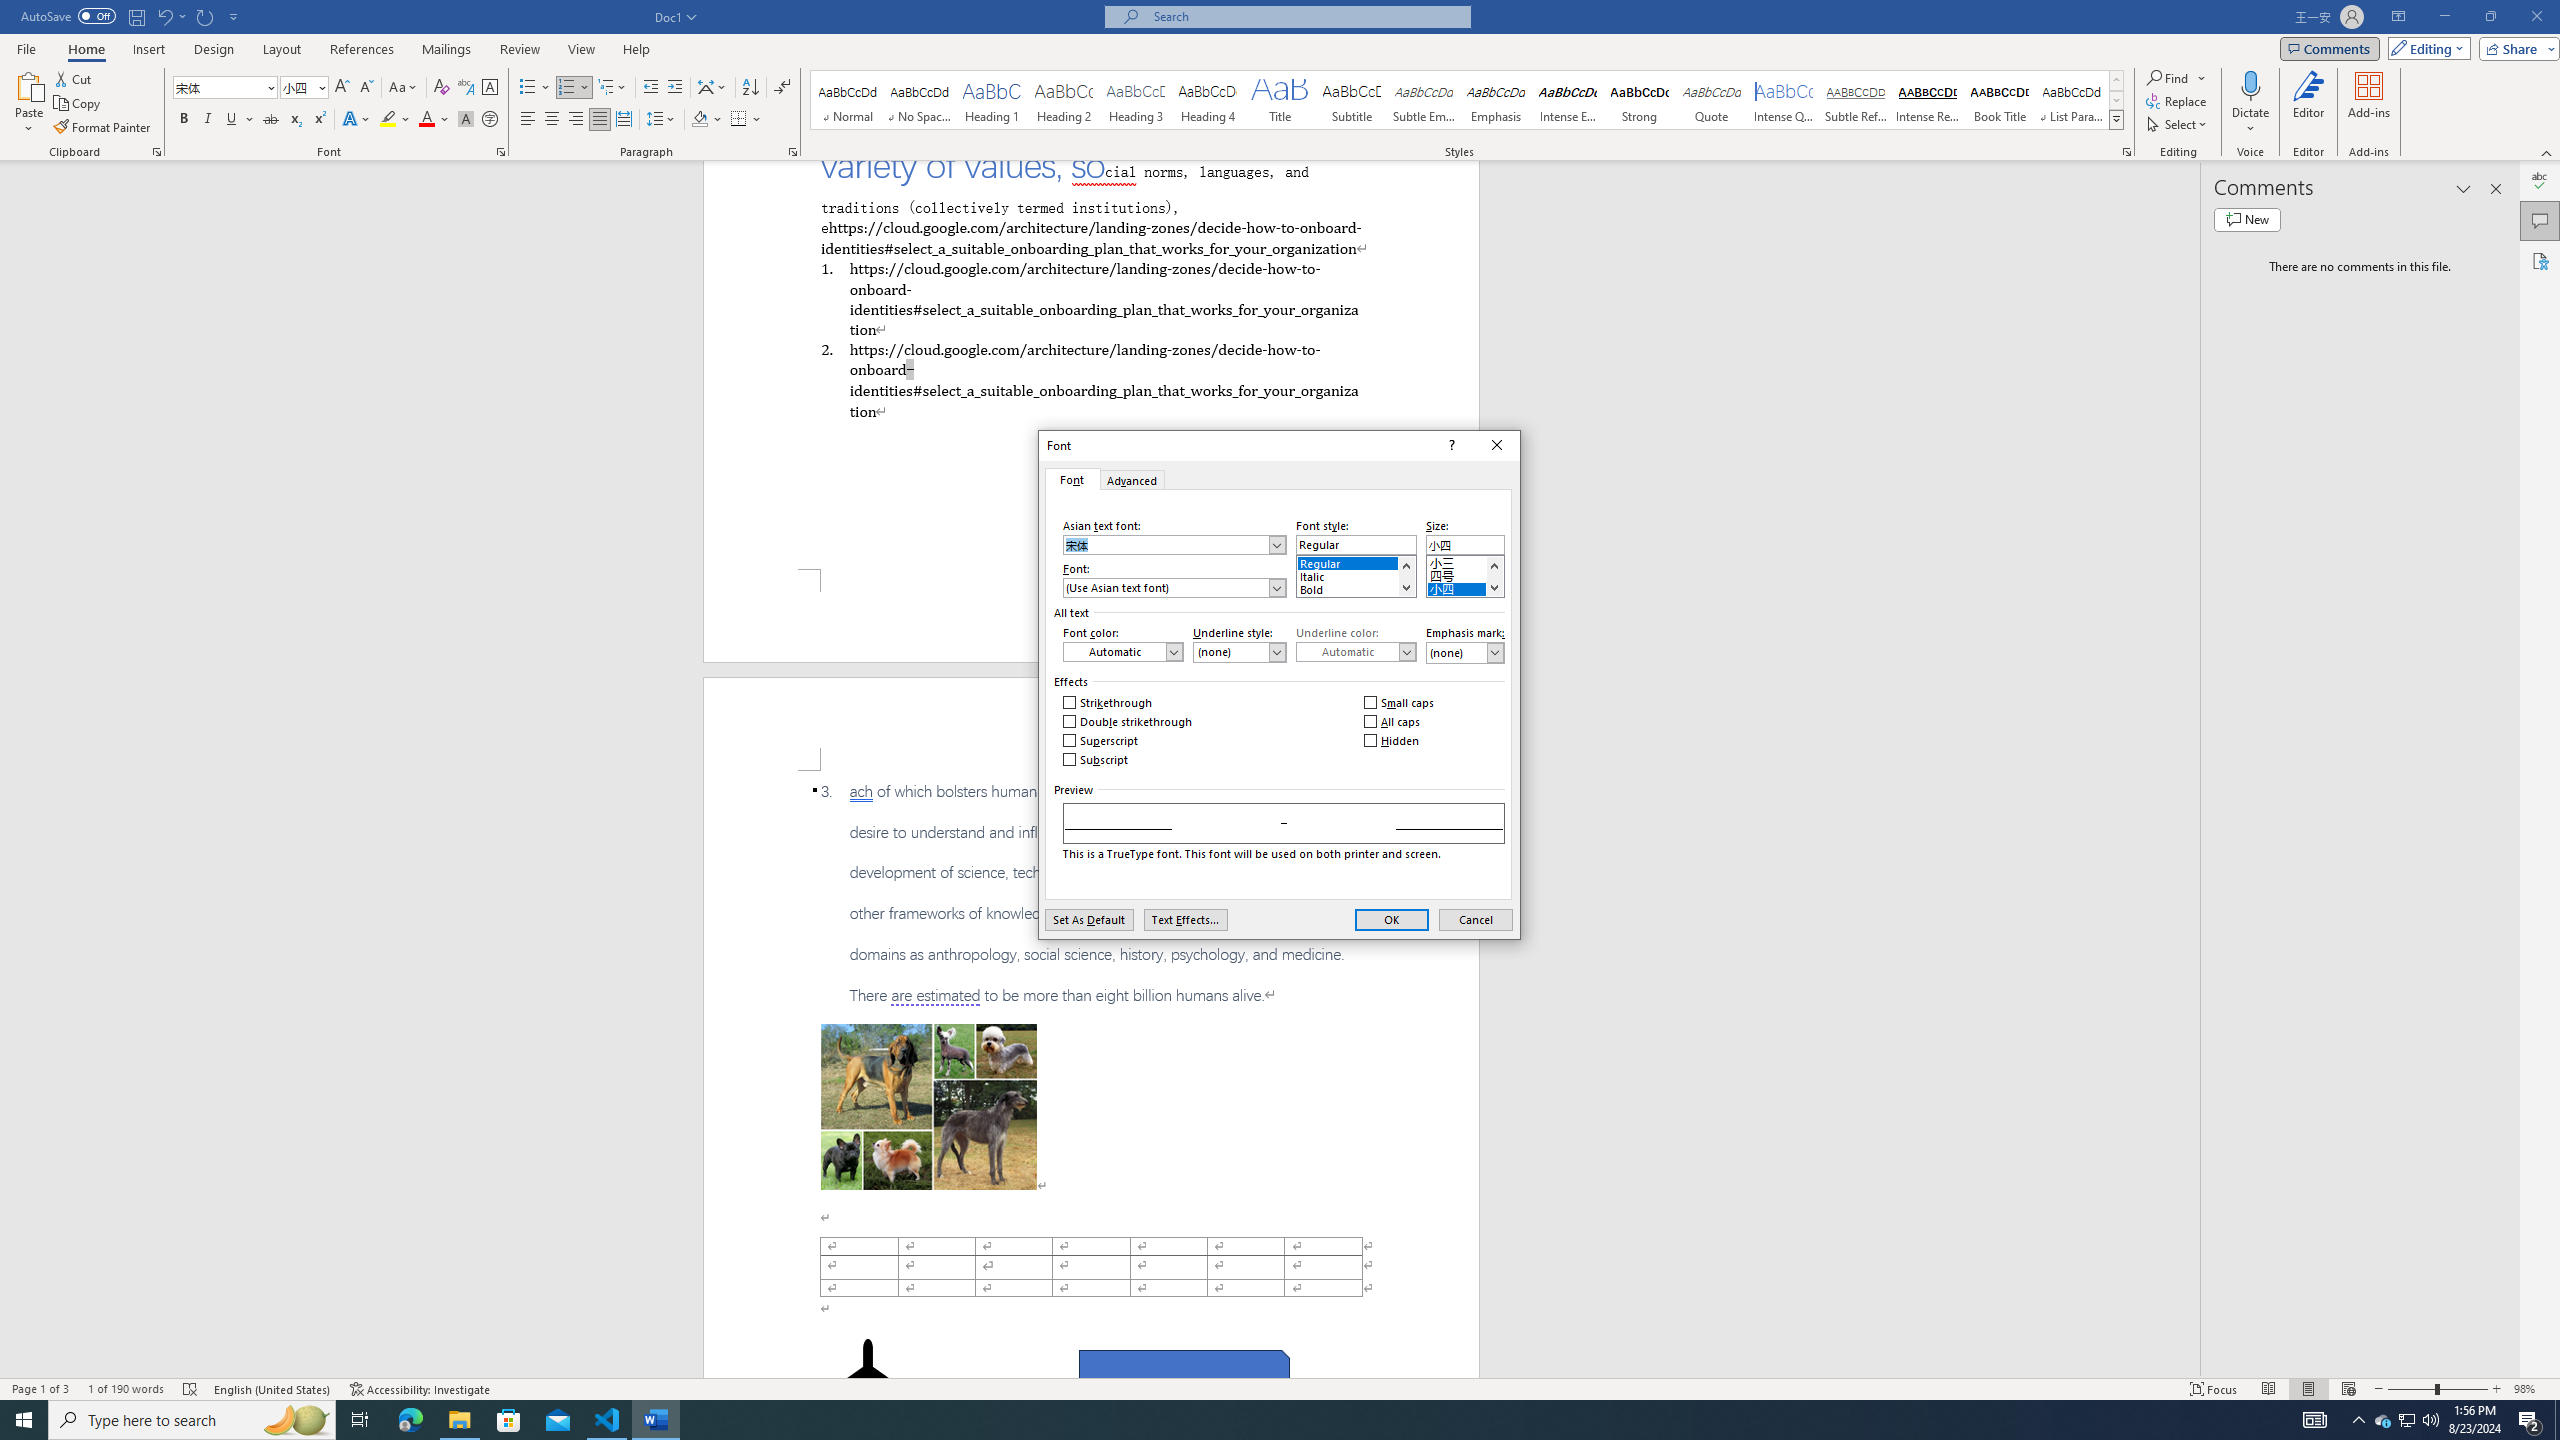 The width and height of the screenshot is (2560, 1440). Describe the element at coordinates (2251, 121) in the screenshot. I see `More Options` at that location.